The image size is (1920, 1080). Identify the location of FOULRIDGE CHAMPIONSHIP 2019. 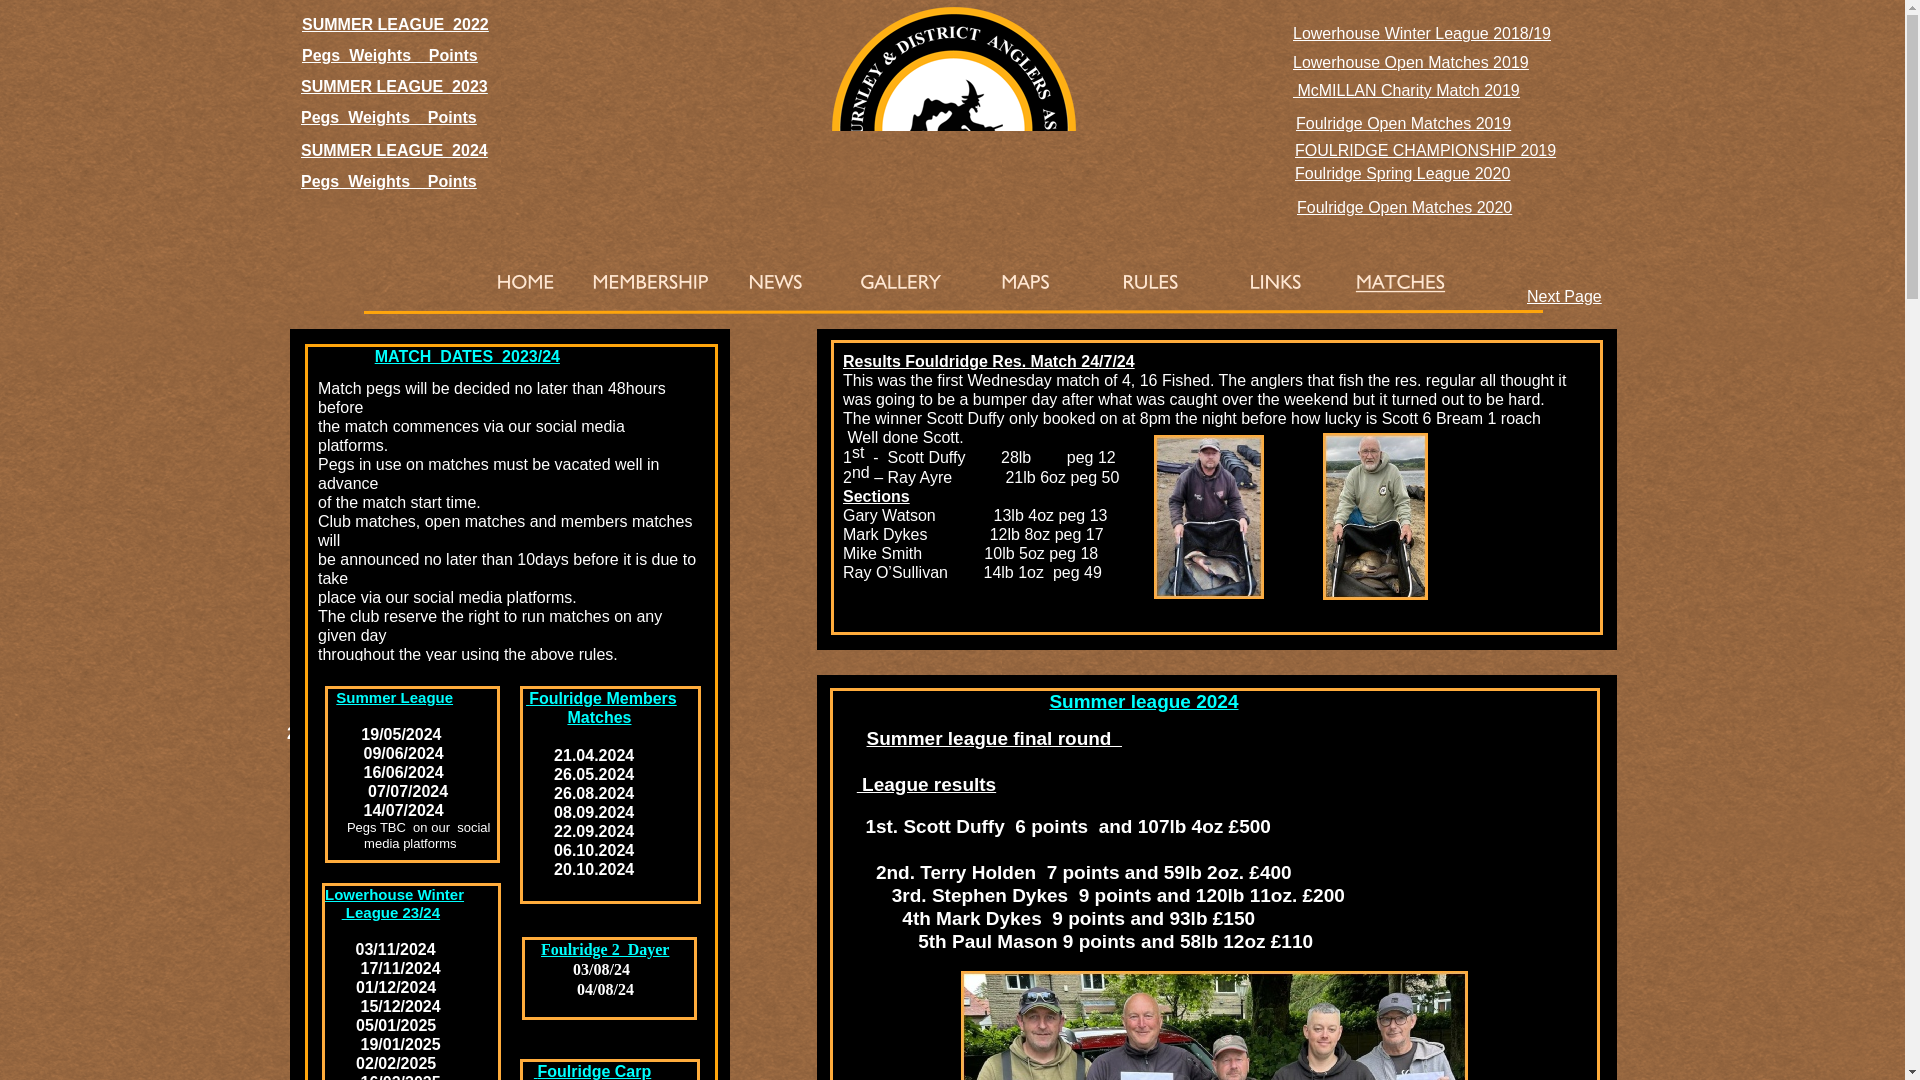
(1424, 150).